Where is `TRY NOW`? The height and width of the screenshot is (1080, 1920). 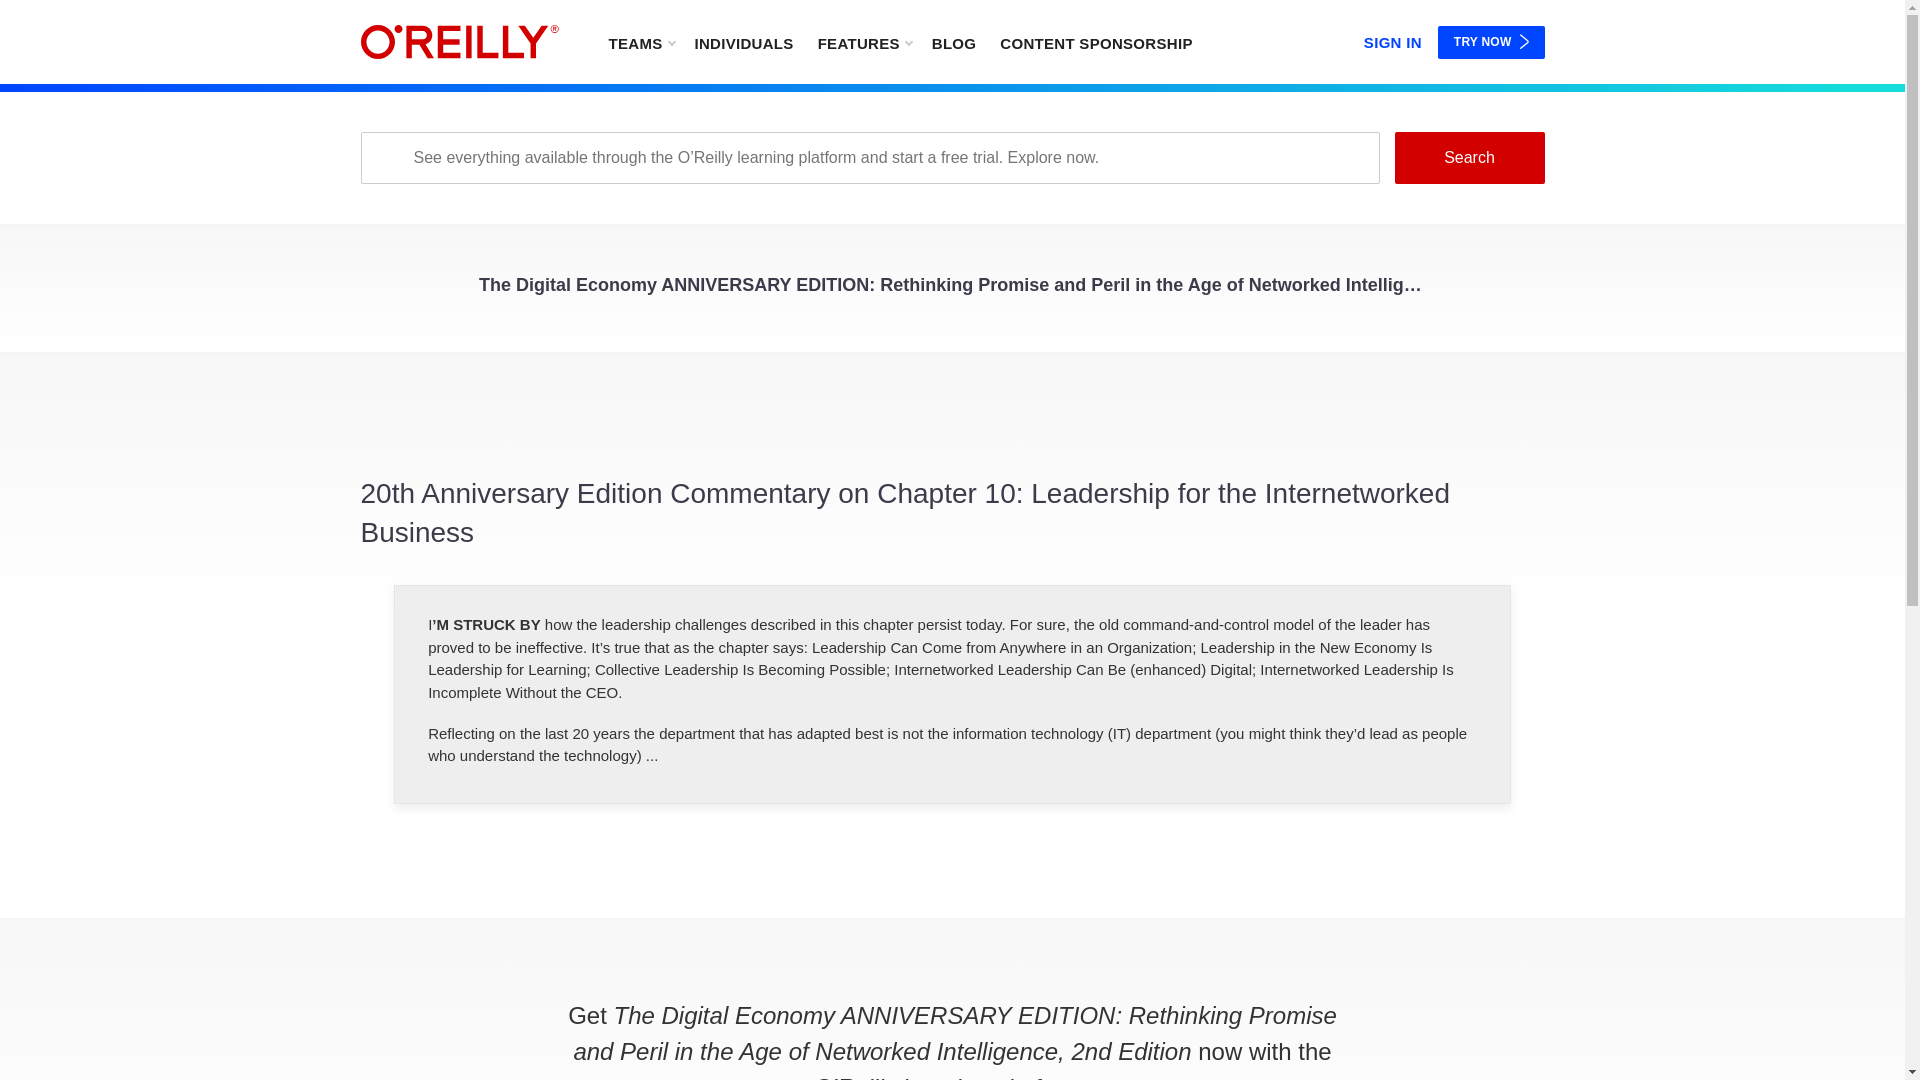 TRY NOW is located at coordinates (1492, 42).